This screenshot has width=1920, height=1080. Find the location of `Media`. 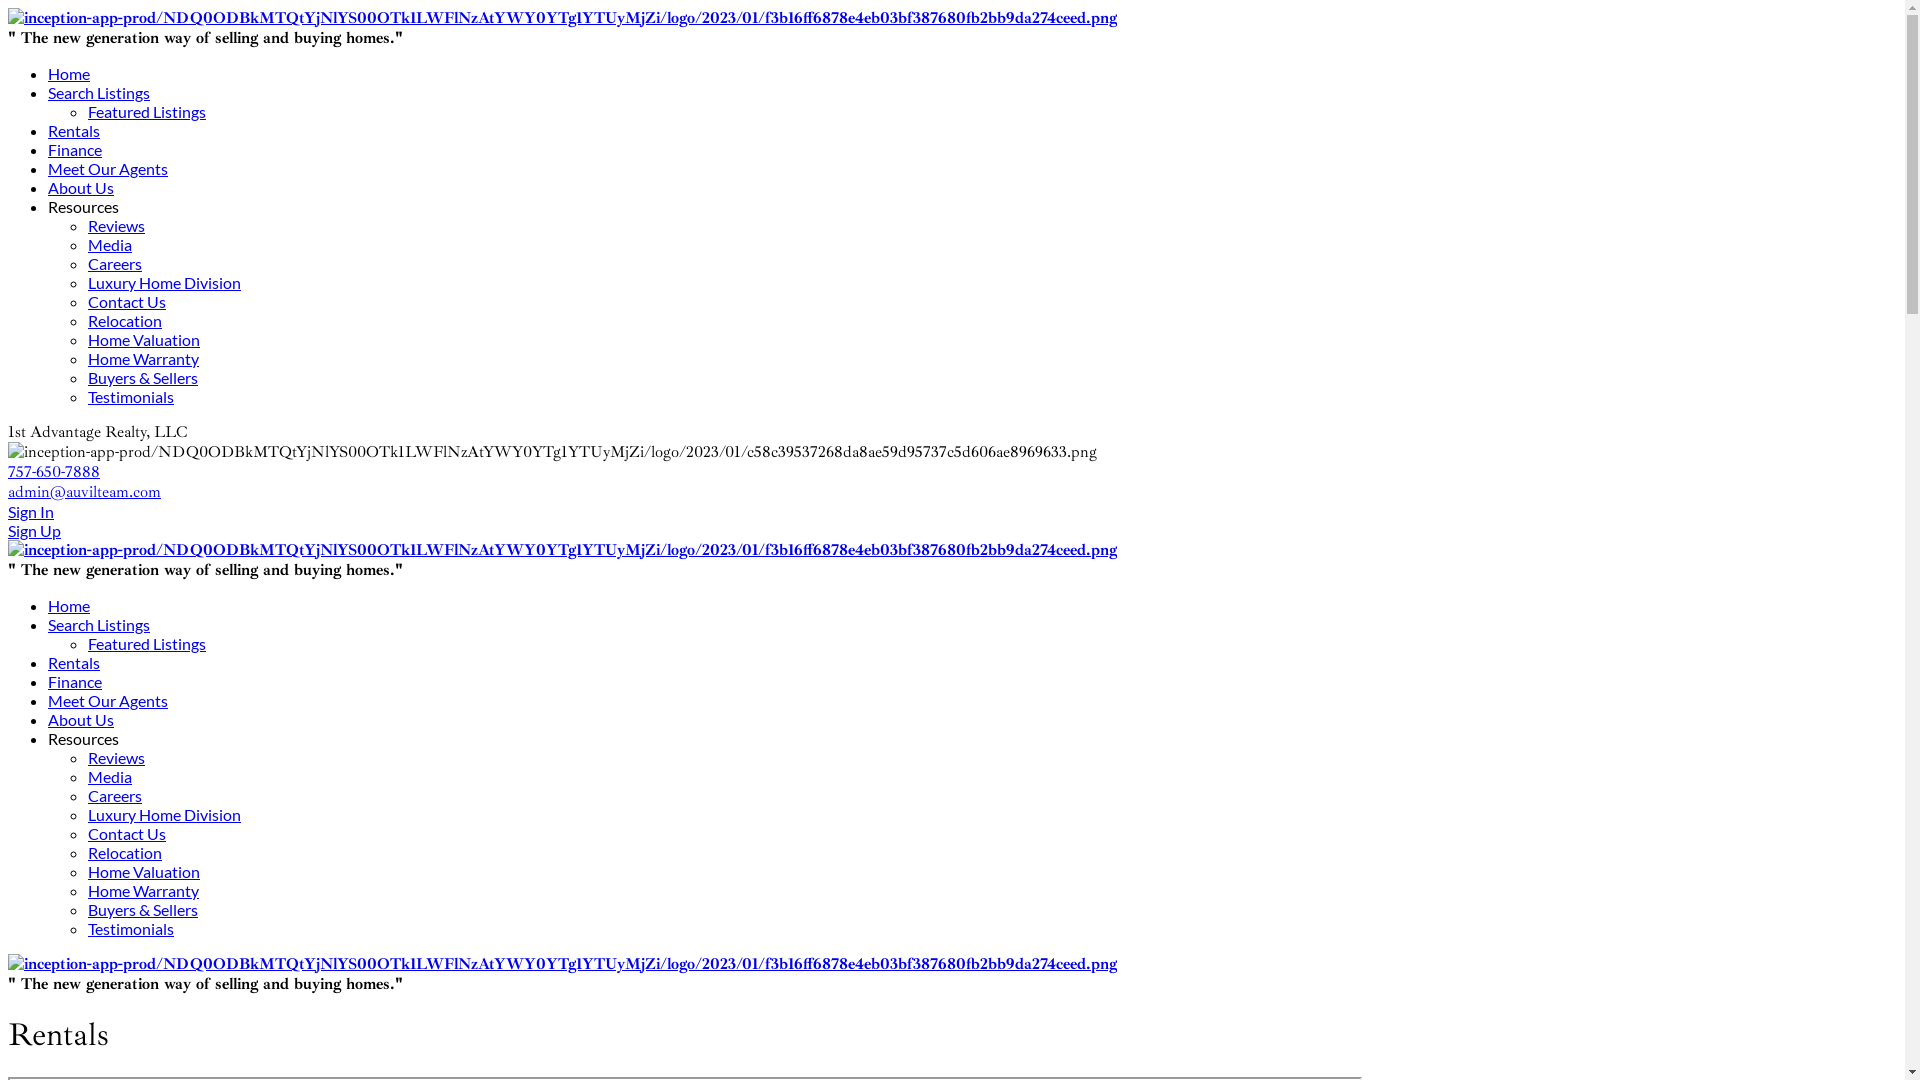

Media is located at coordinates (110, 244).